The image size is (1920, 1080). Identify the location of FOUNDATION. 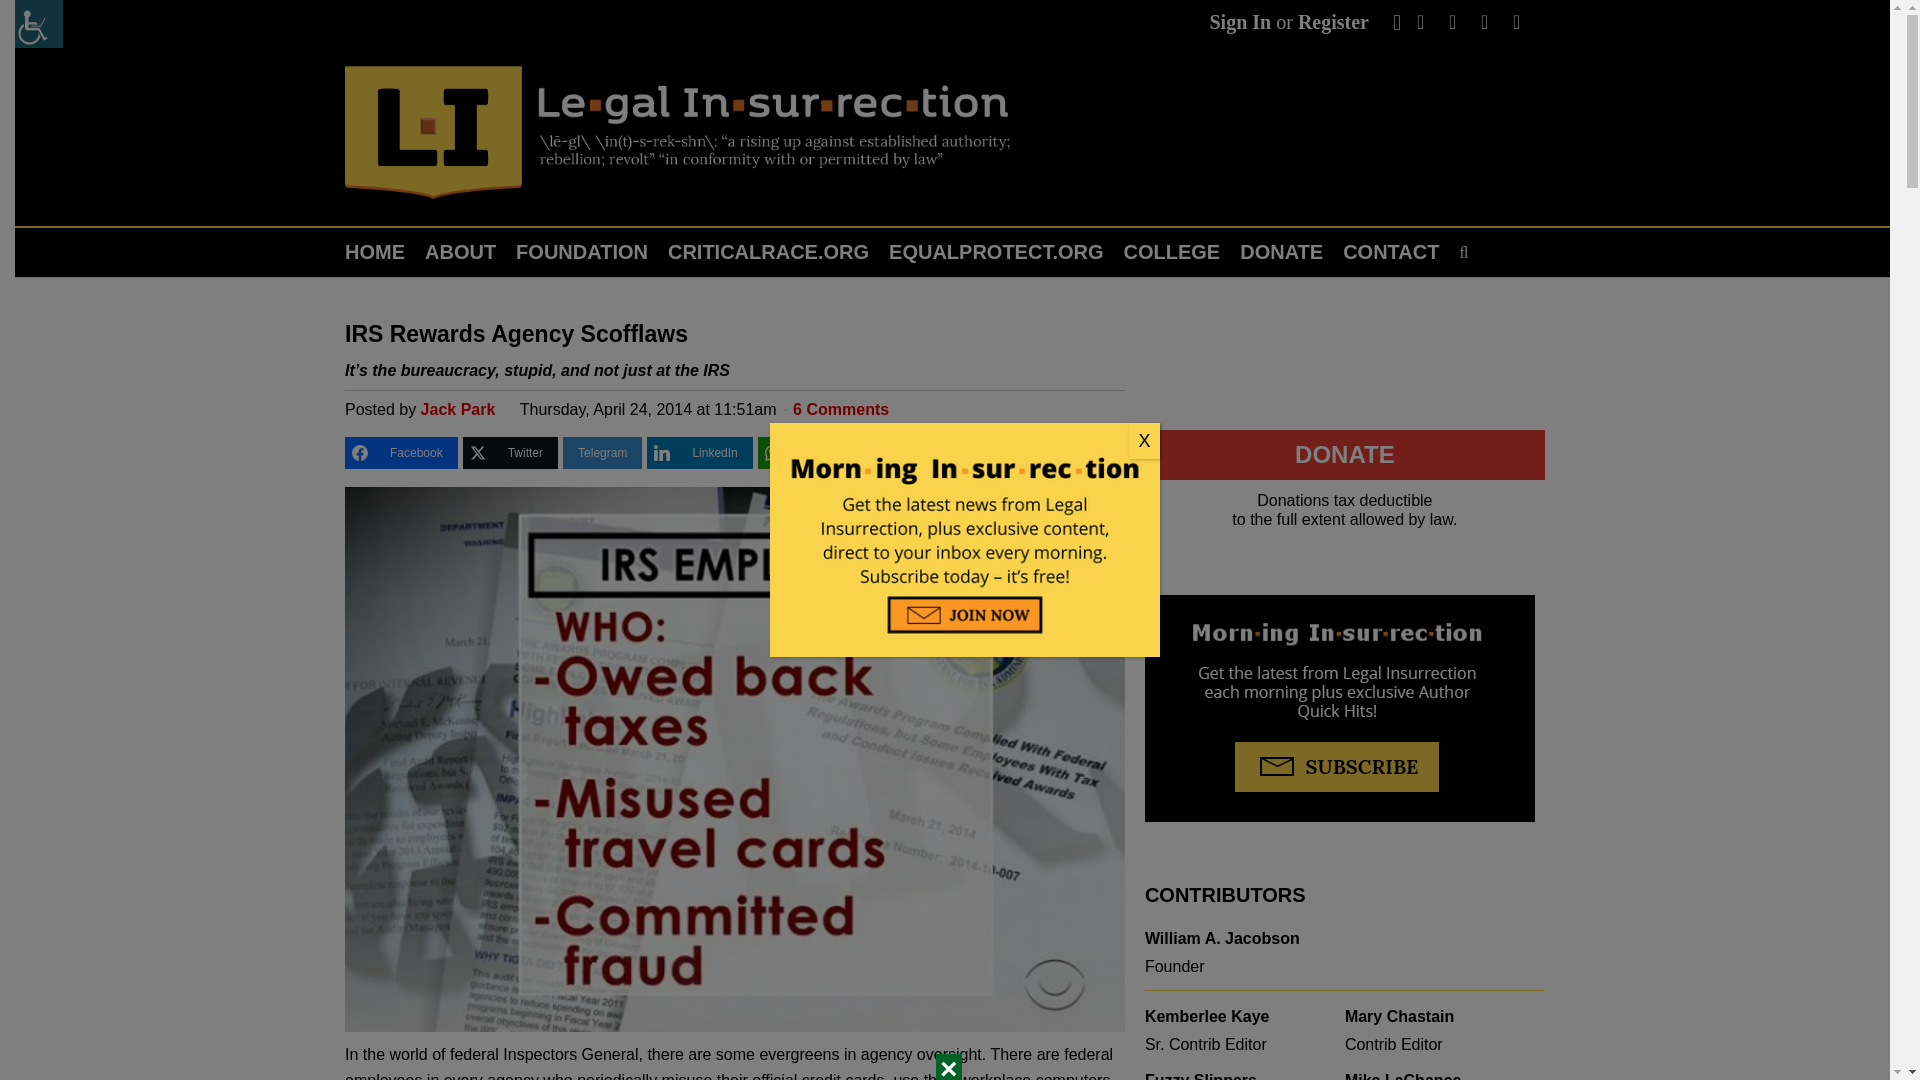
(582, 252).